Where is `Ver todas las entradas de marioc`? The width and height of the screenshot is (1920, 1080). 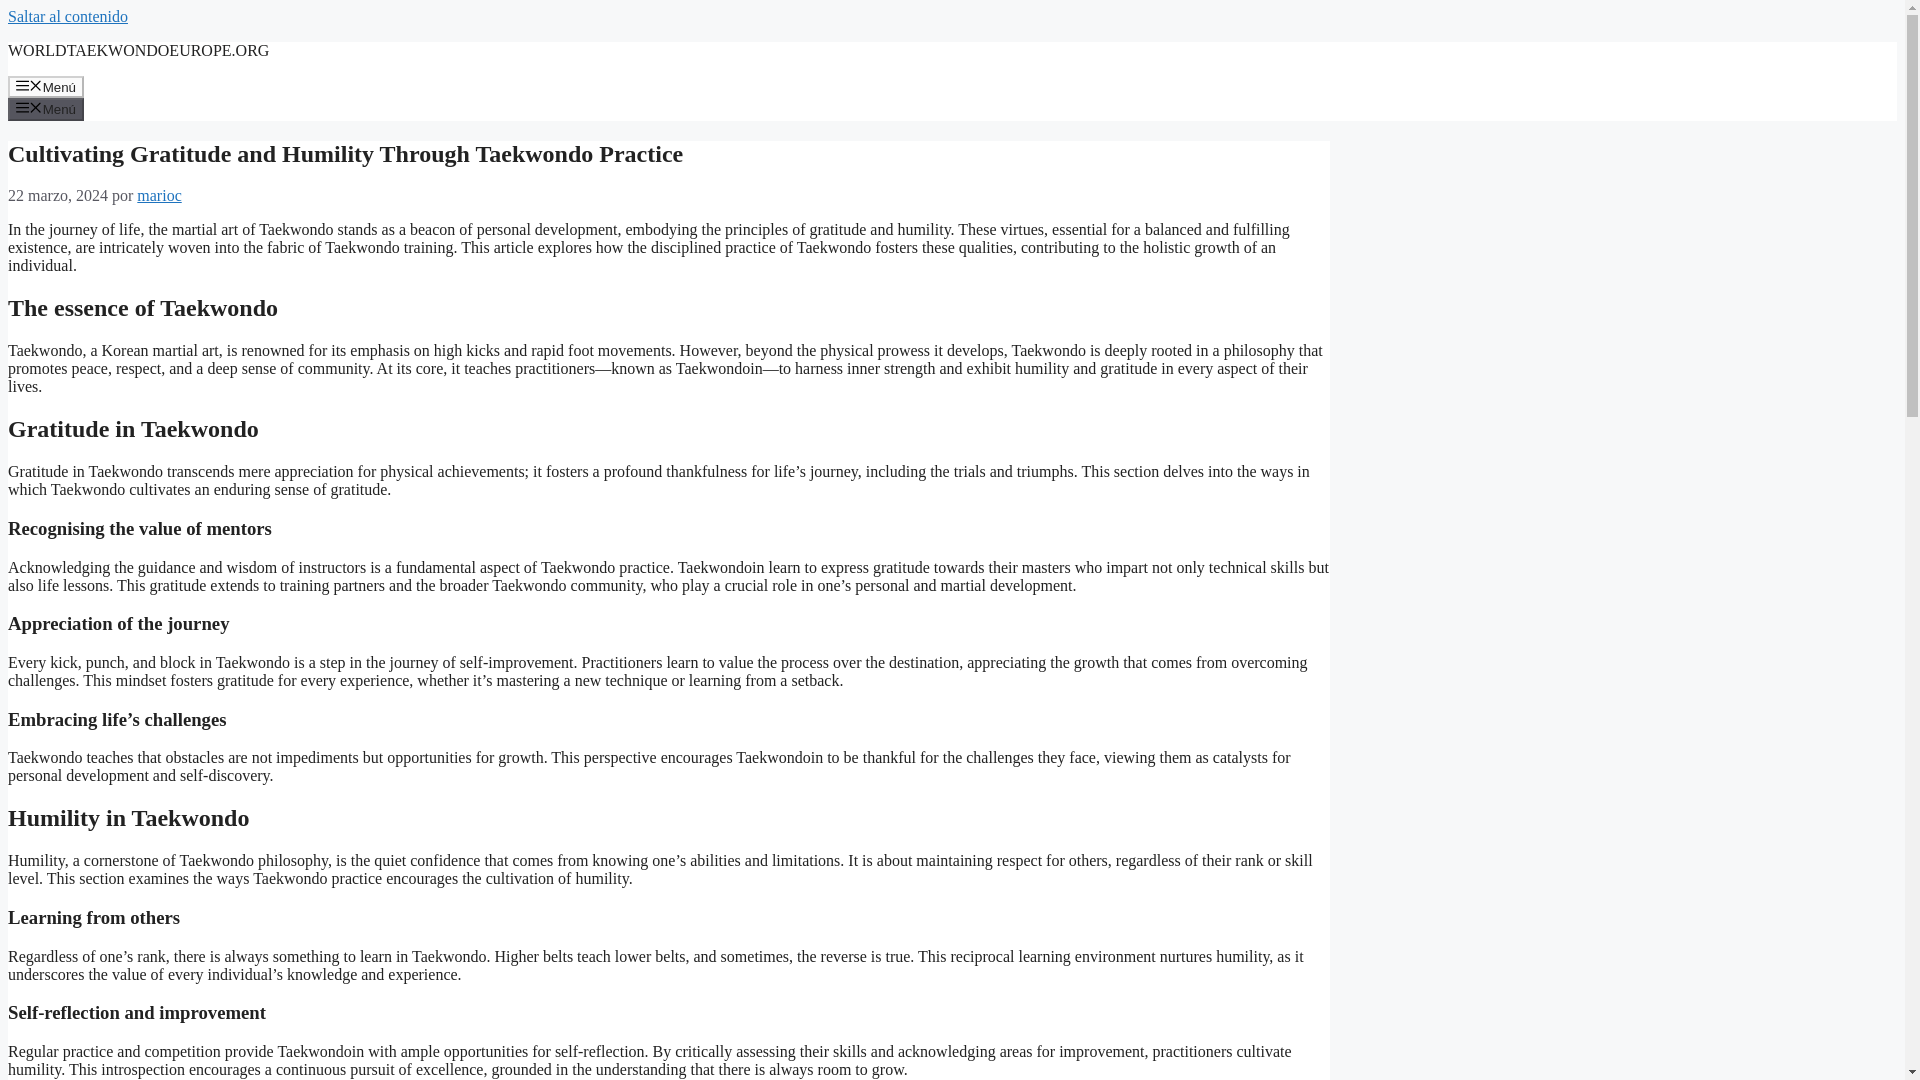 Ver todas las entradas de marioc is located at coordinates (158, 195).